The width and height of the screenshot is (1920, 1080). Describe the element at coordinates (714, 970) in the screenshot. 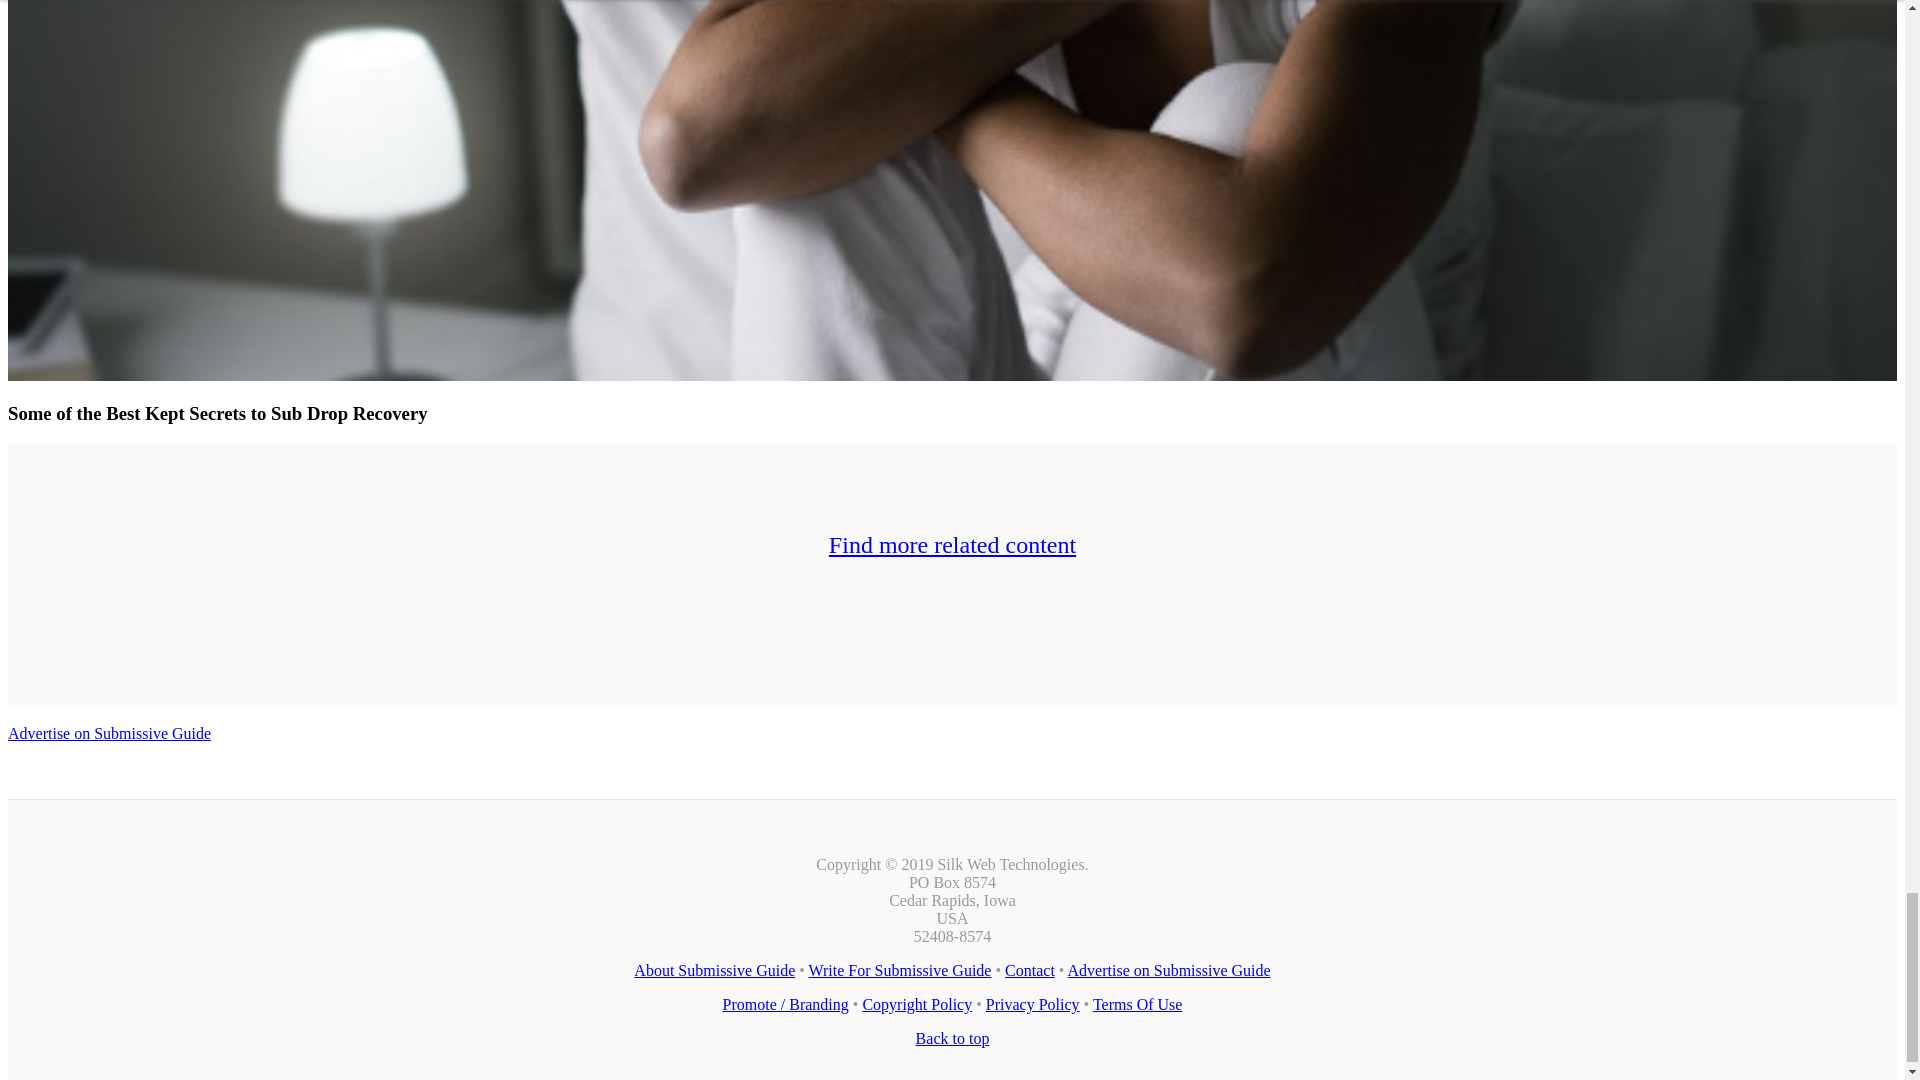

I see `About Submissive Guide` at that location.